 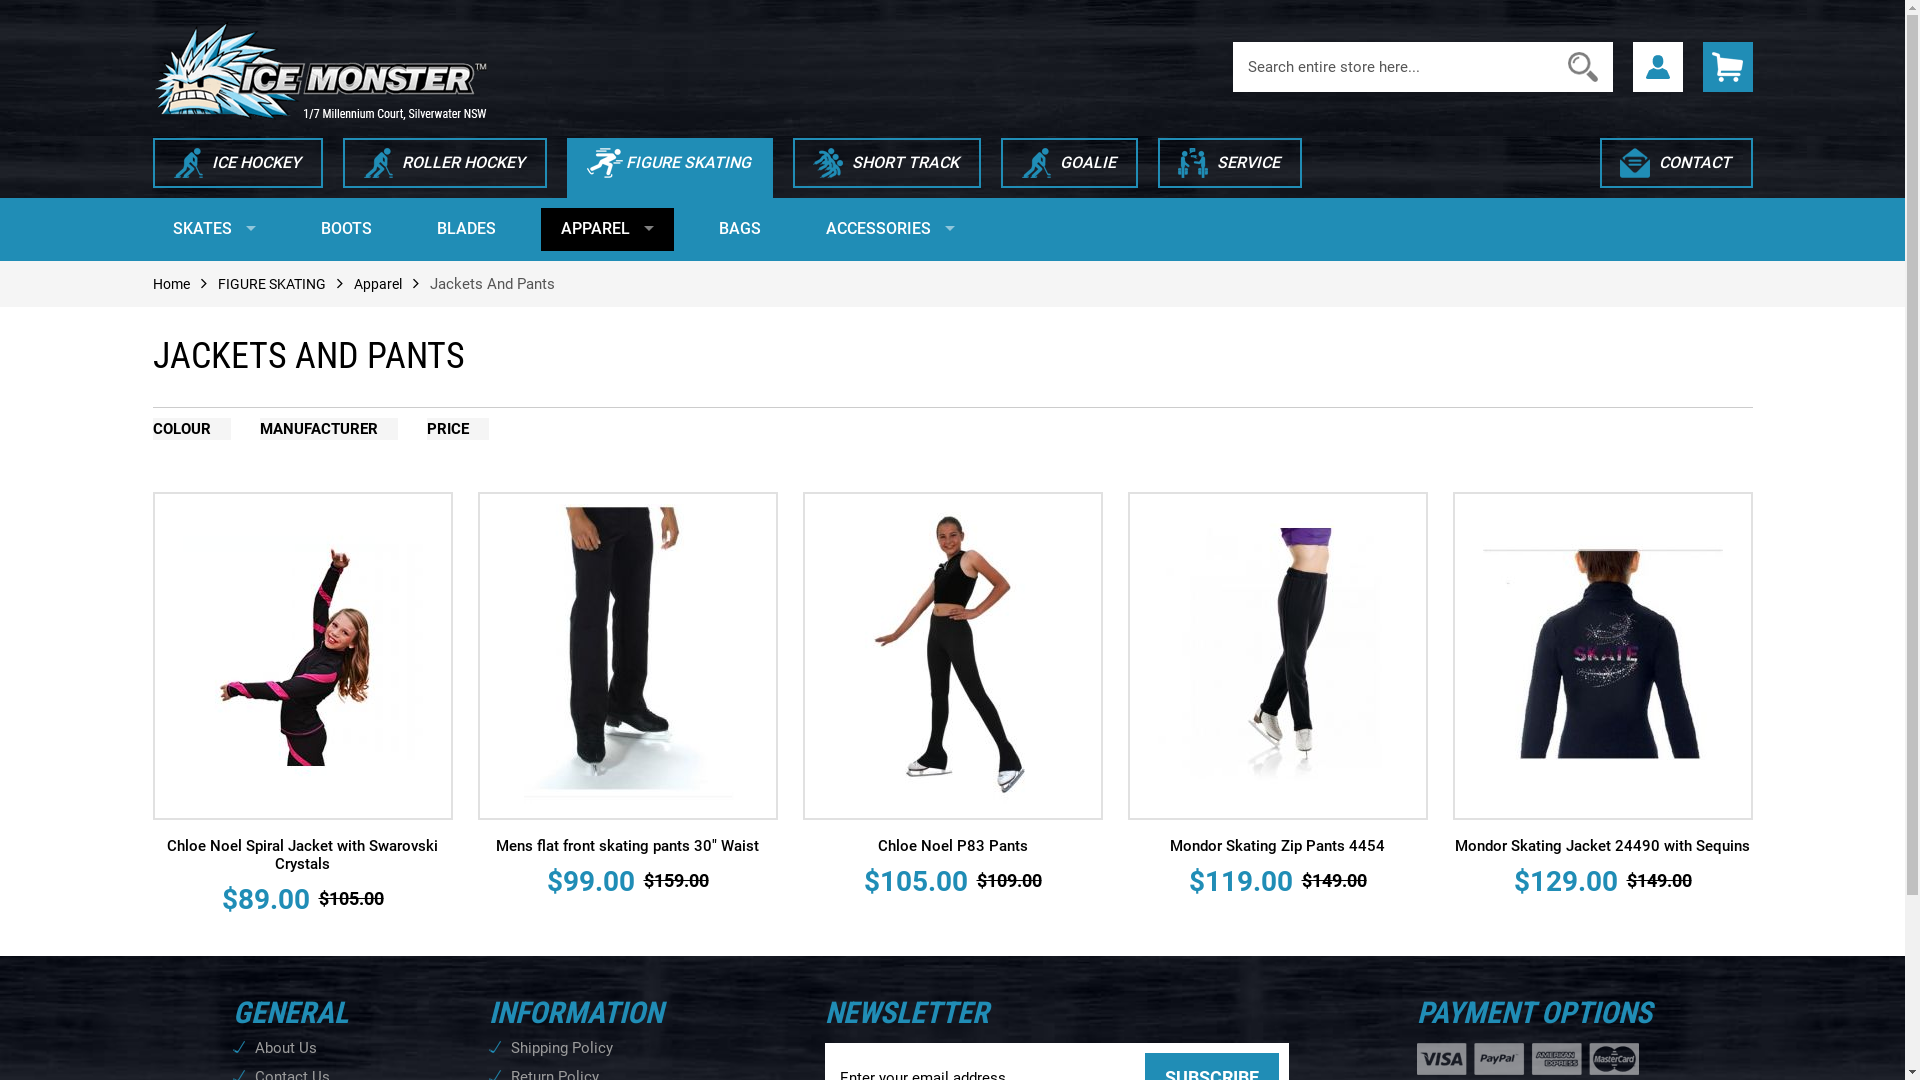 I want to click on GOALIE, so click(x=1068, y=168).